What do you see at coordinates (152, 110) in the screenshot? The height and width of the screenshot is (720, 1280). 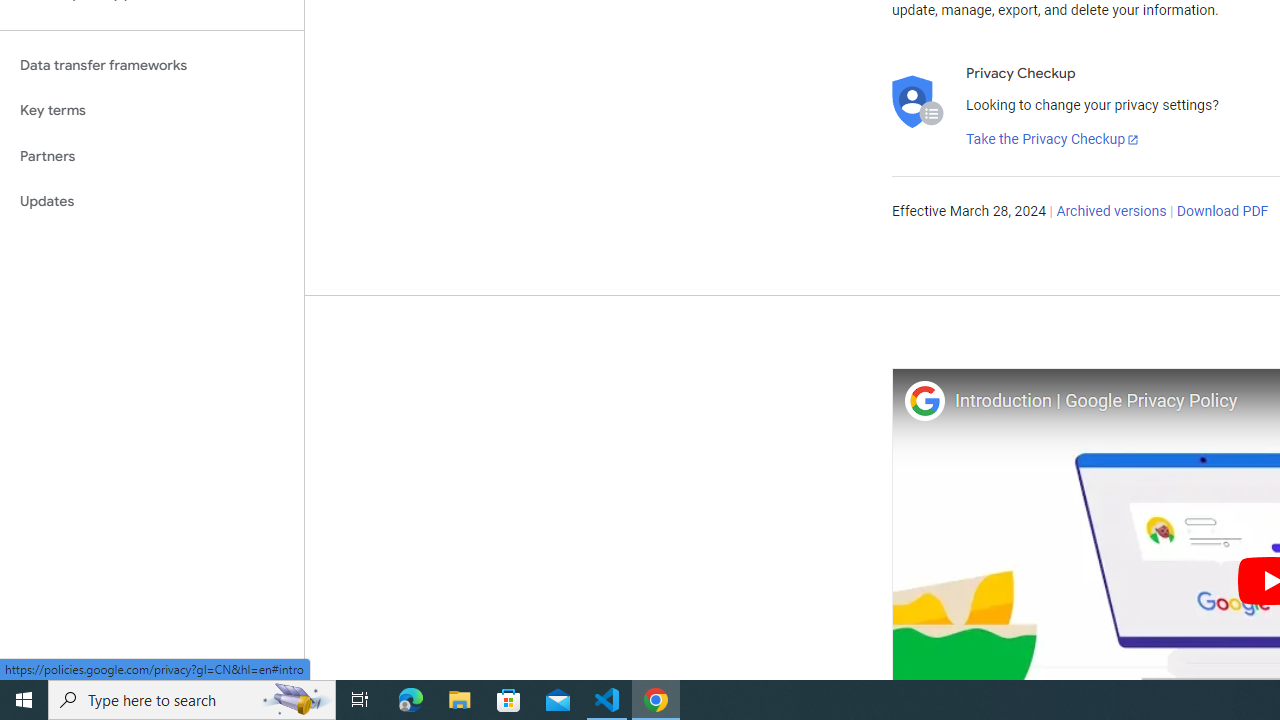 I see `Key terms` at bounding box center [152, 110].